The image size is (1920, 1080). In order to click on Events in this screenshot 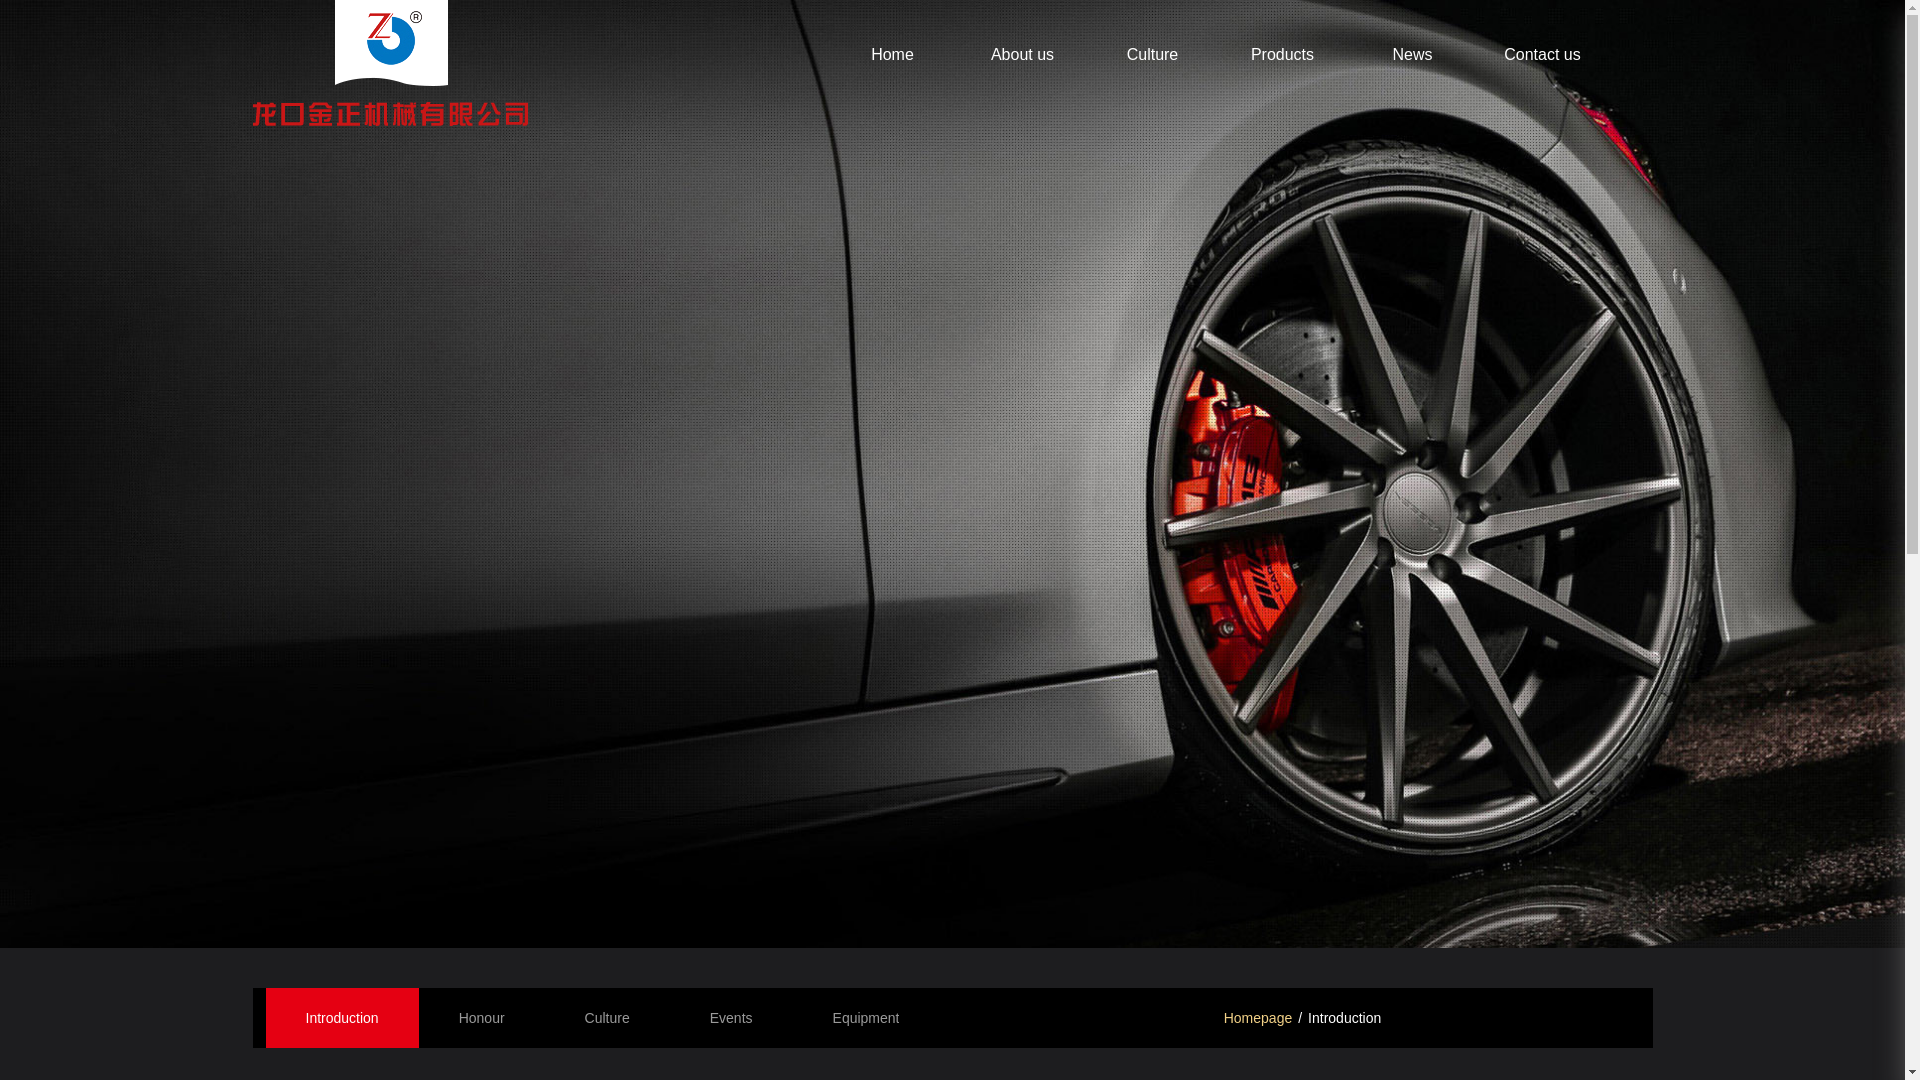, I will do `click(732, 1018)`.